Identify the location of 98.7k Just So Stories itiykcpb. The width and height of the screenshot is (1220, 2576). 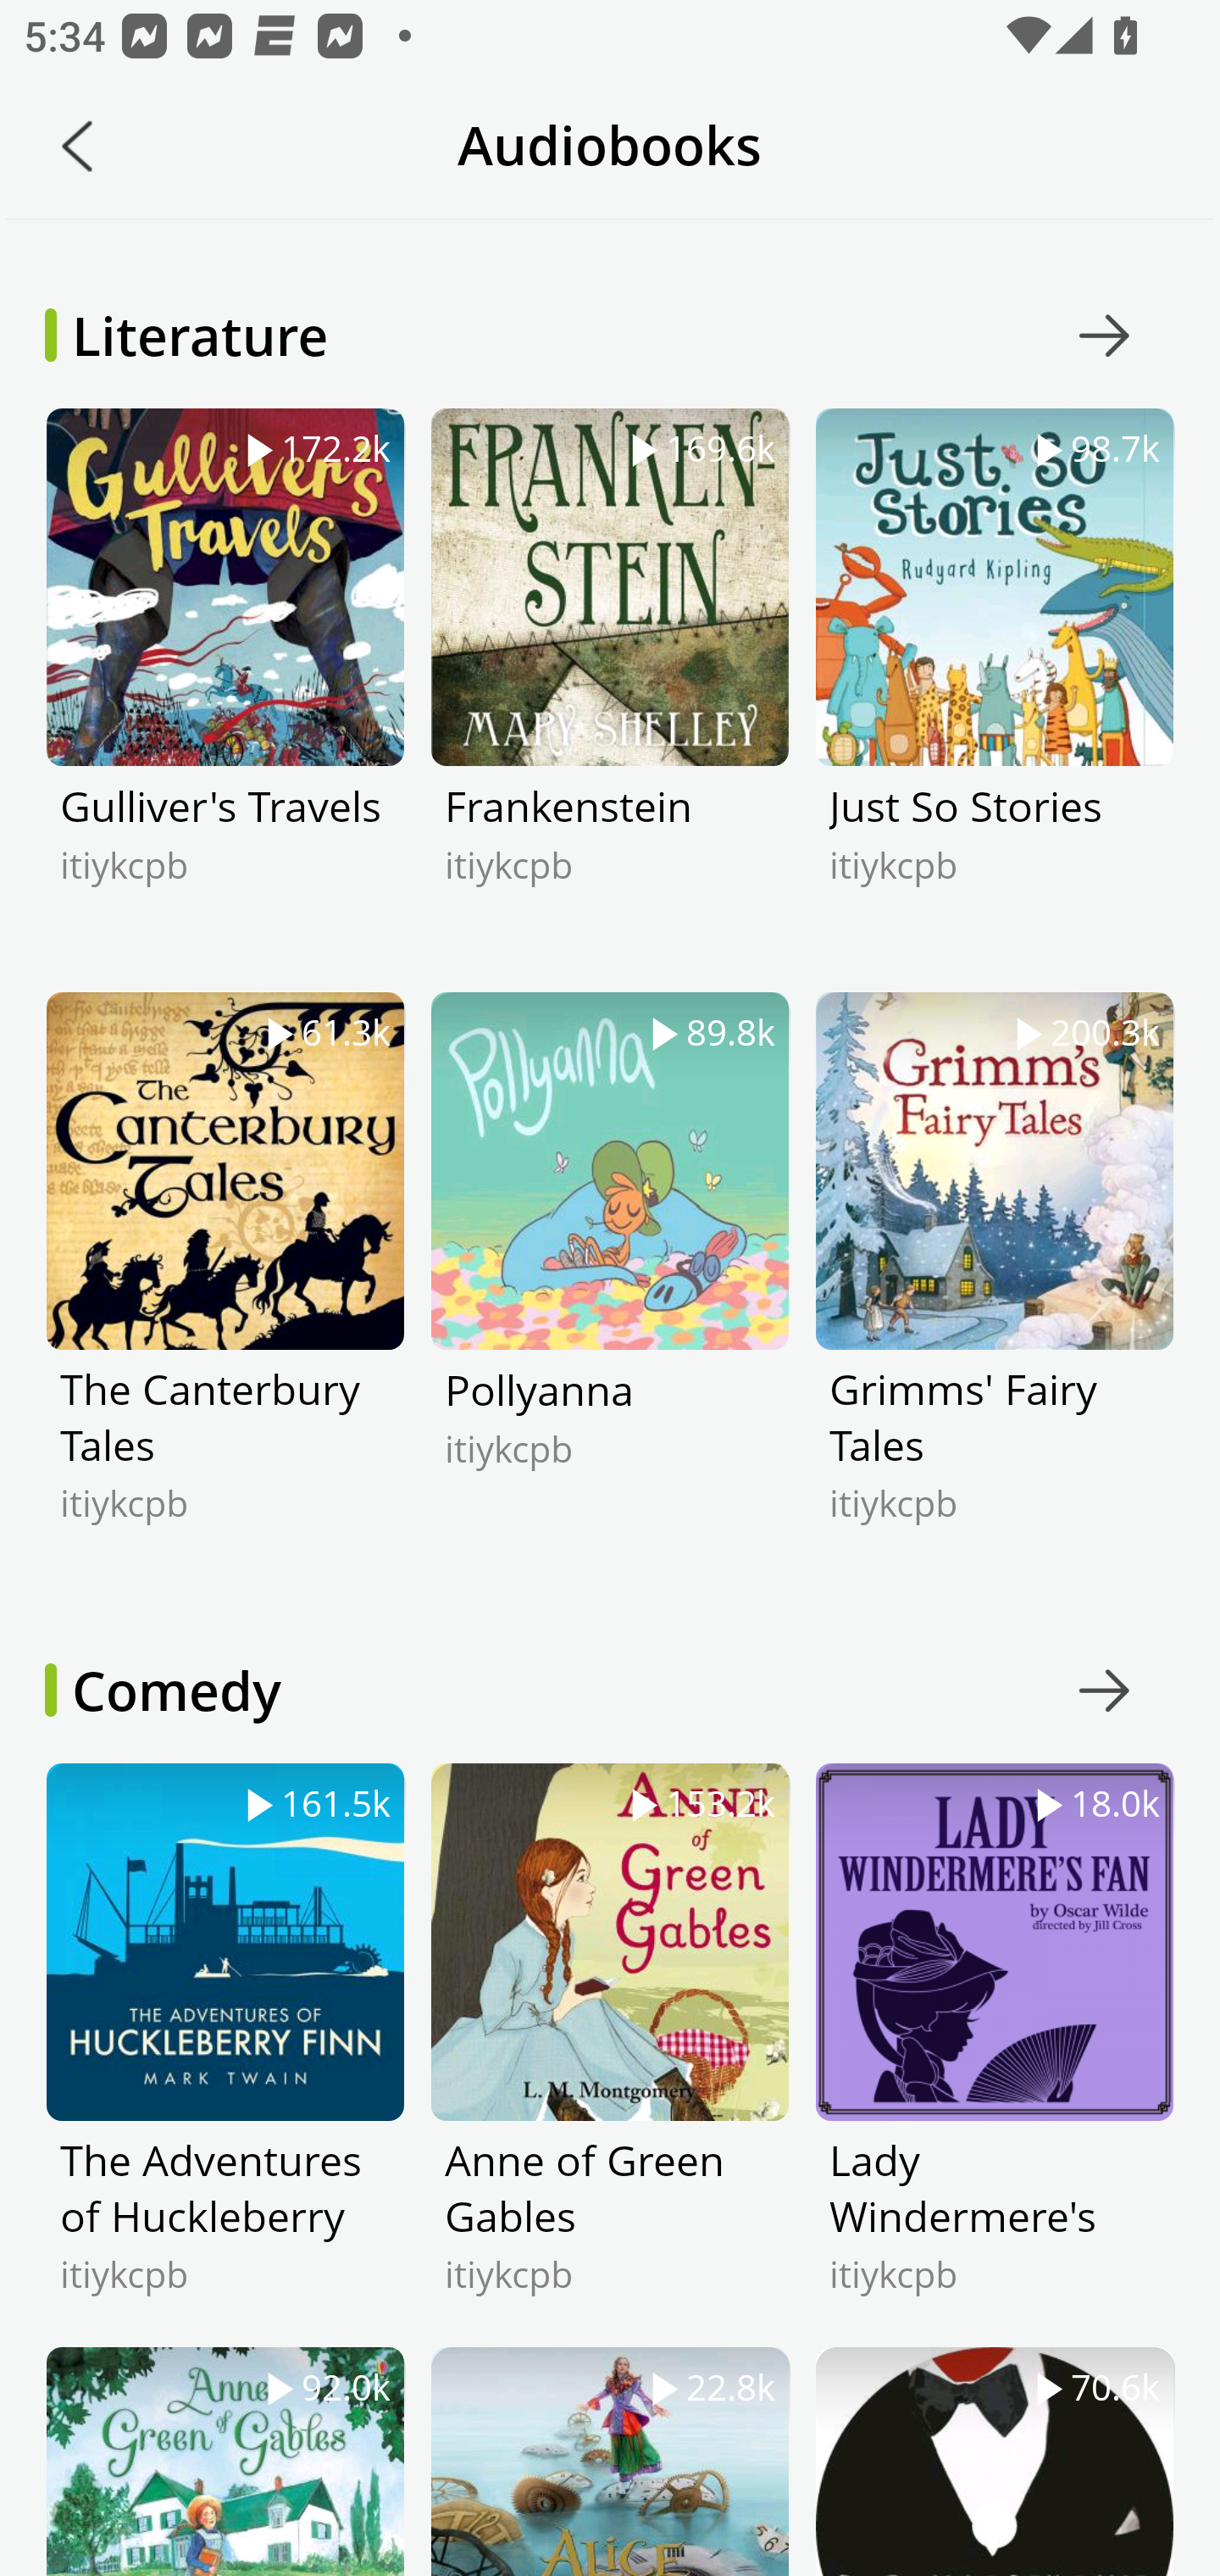
(994, 699).